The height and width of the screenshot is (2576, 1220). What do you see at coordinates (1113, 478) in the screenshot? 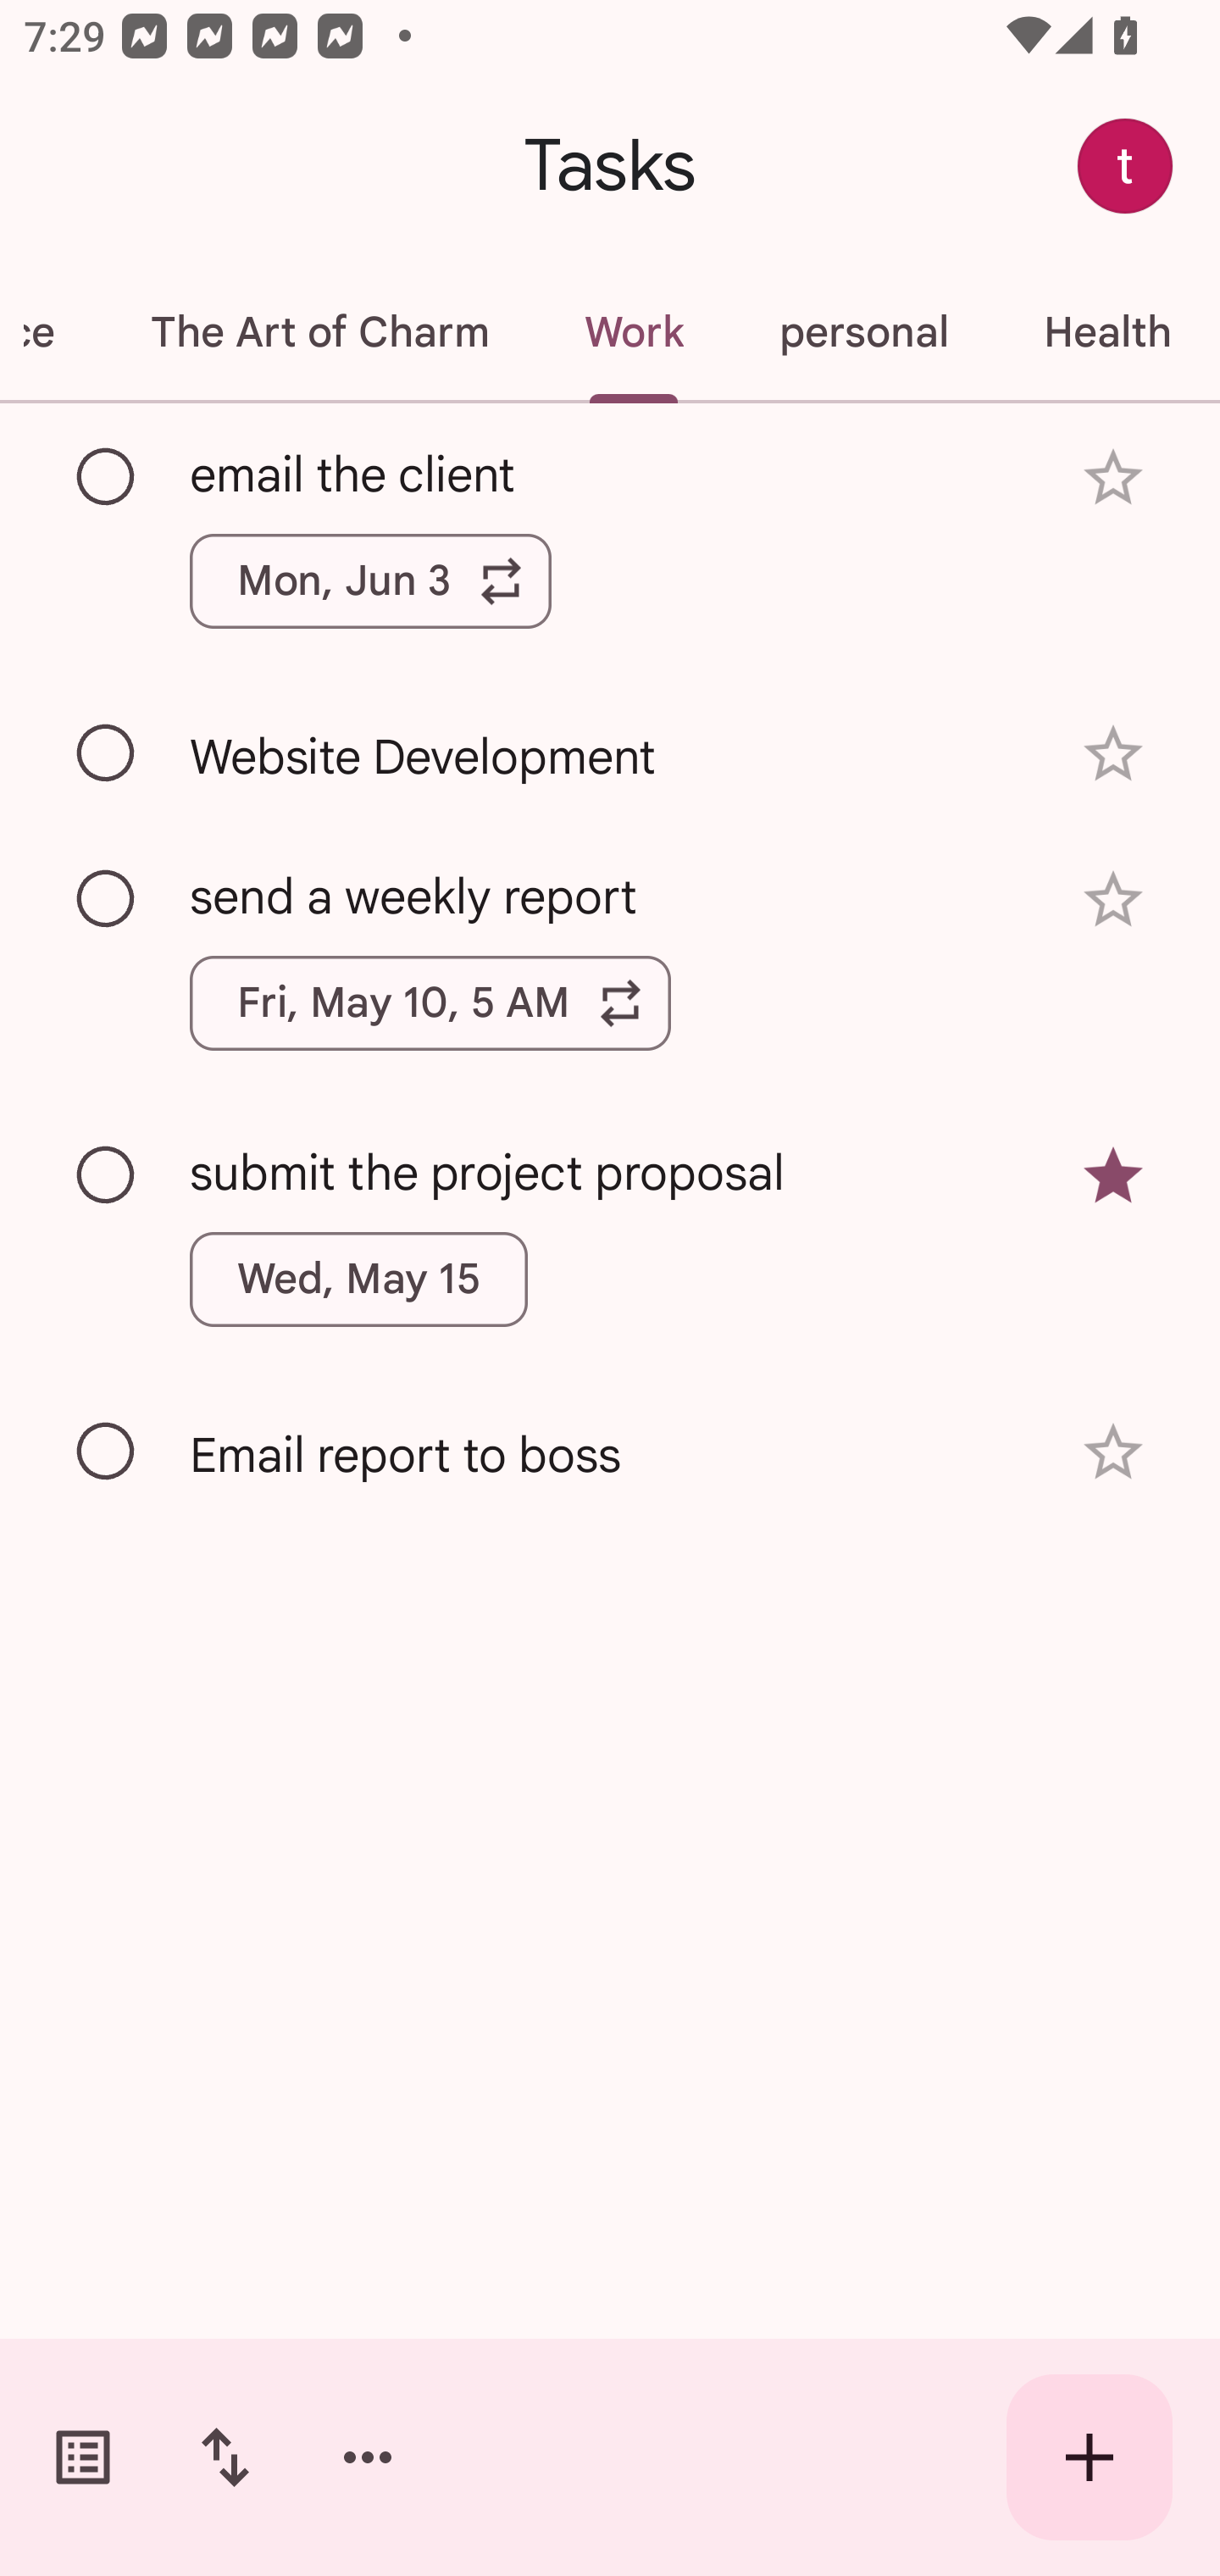
I see `Add star` at bounding box center [1113, 478].